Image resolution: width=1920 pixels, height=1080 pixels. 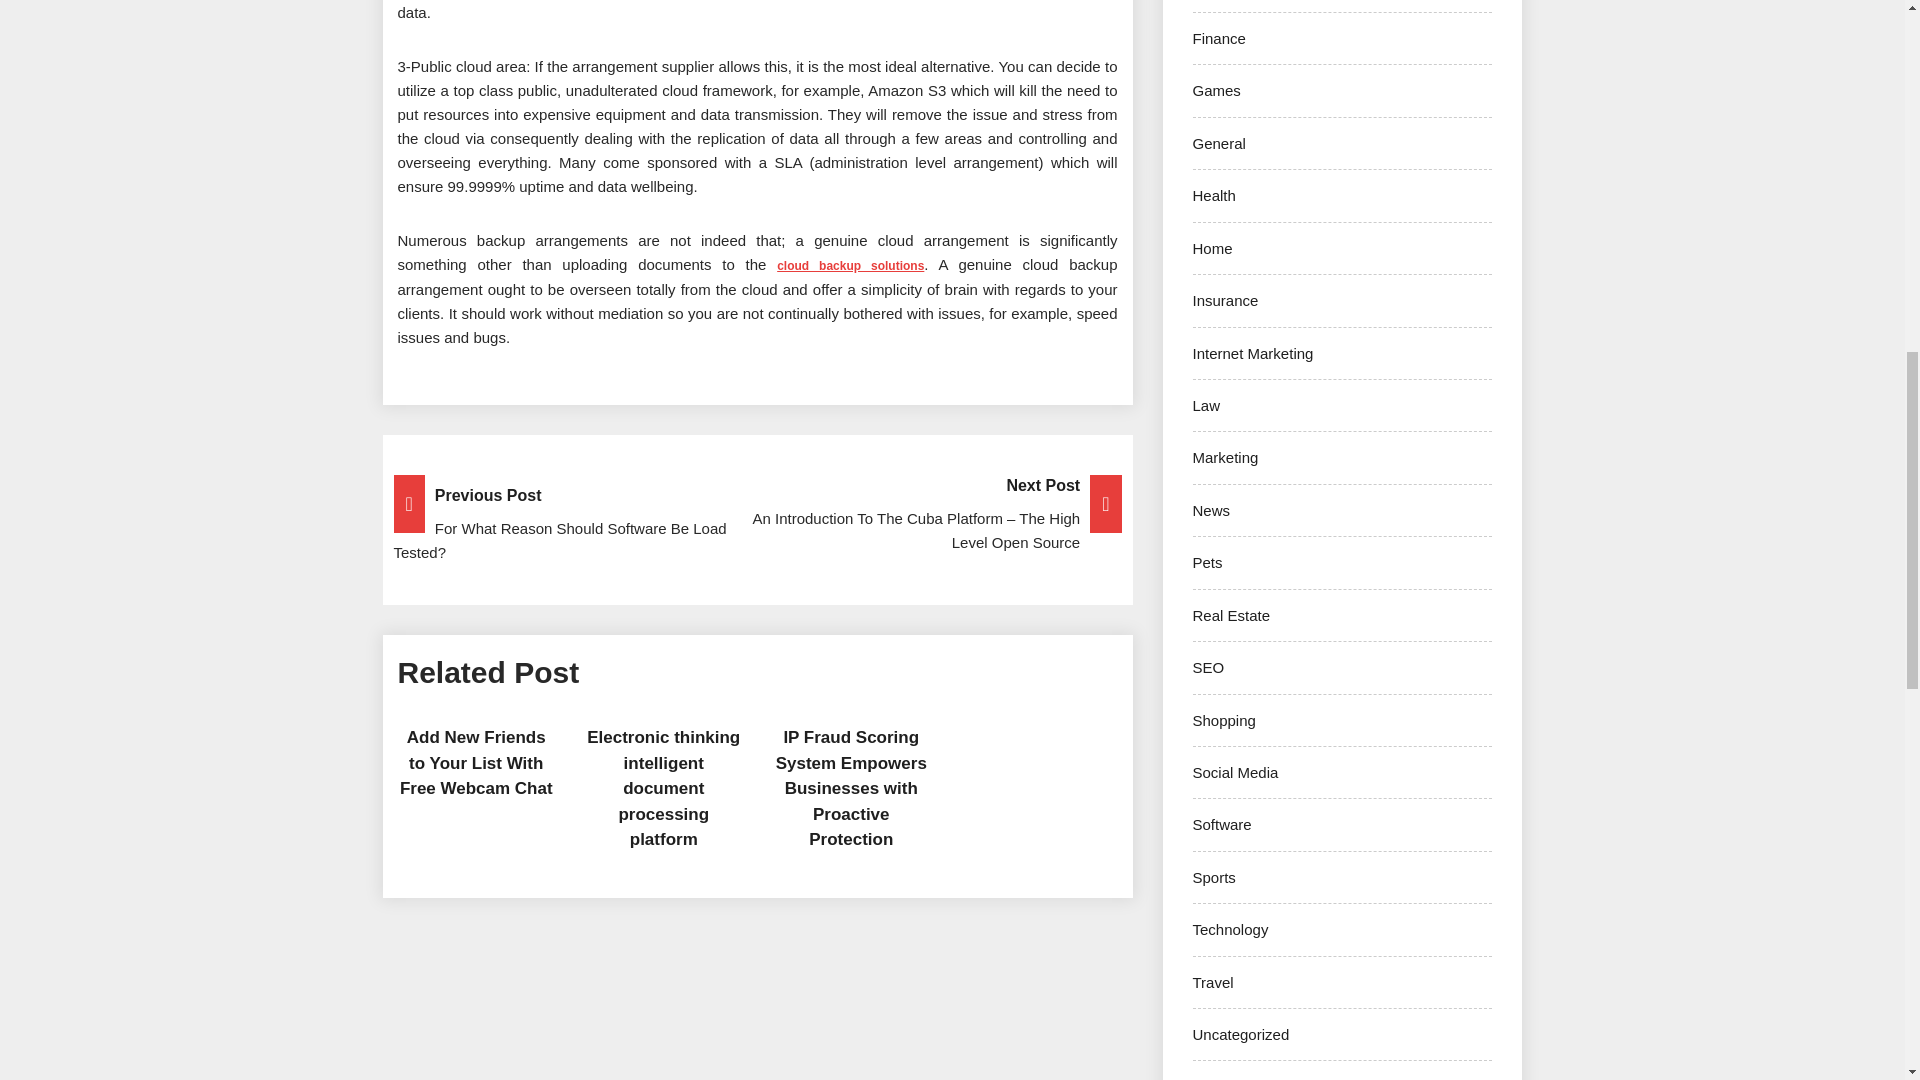 I want to click on Electronic thinking intelligent document processing platform, so click(x=663, y=788).